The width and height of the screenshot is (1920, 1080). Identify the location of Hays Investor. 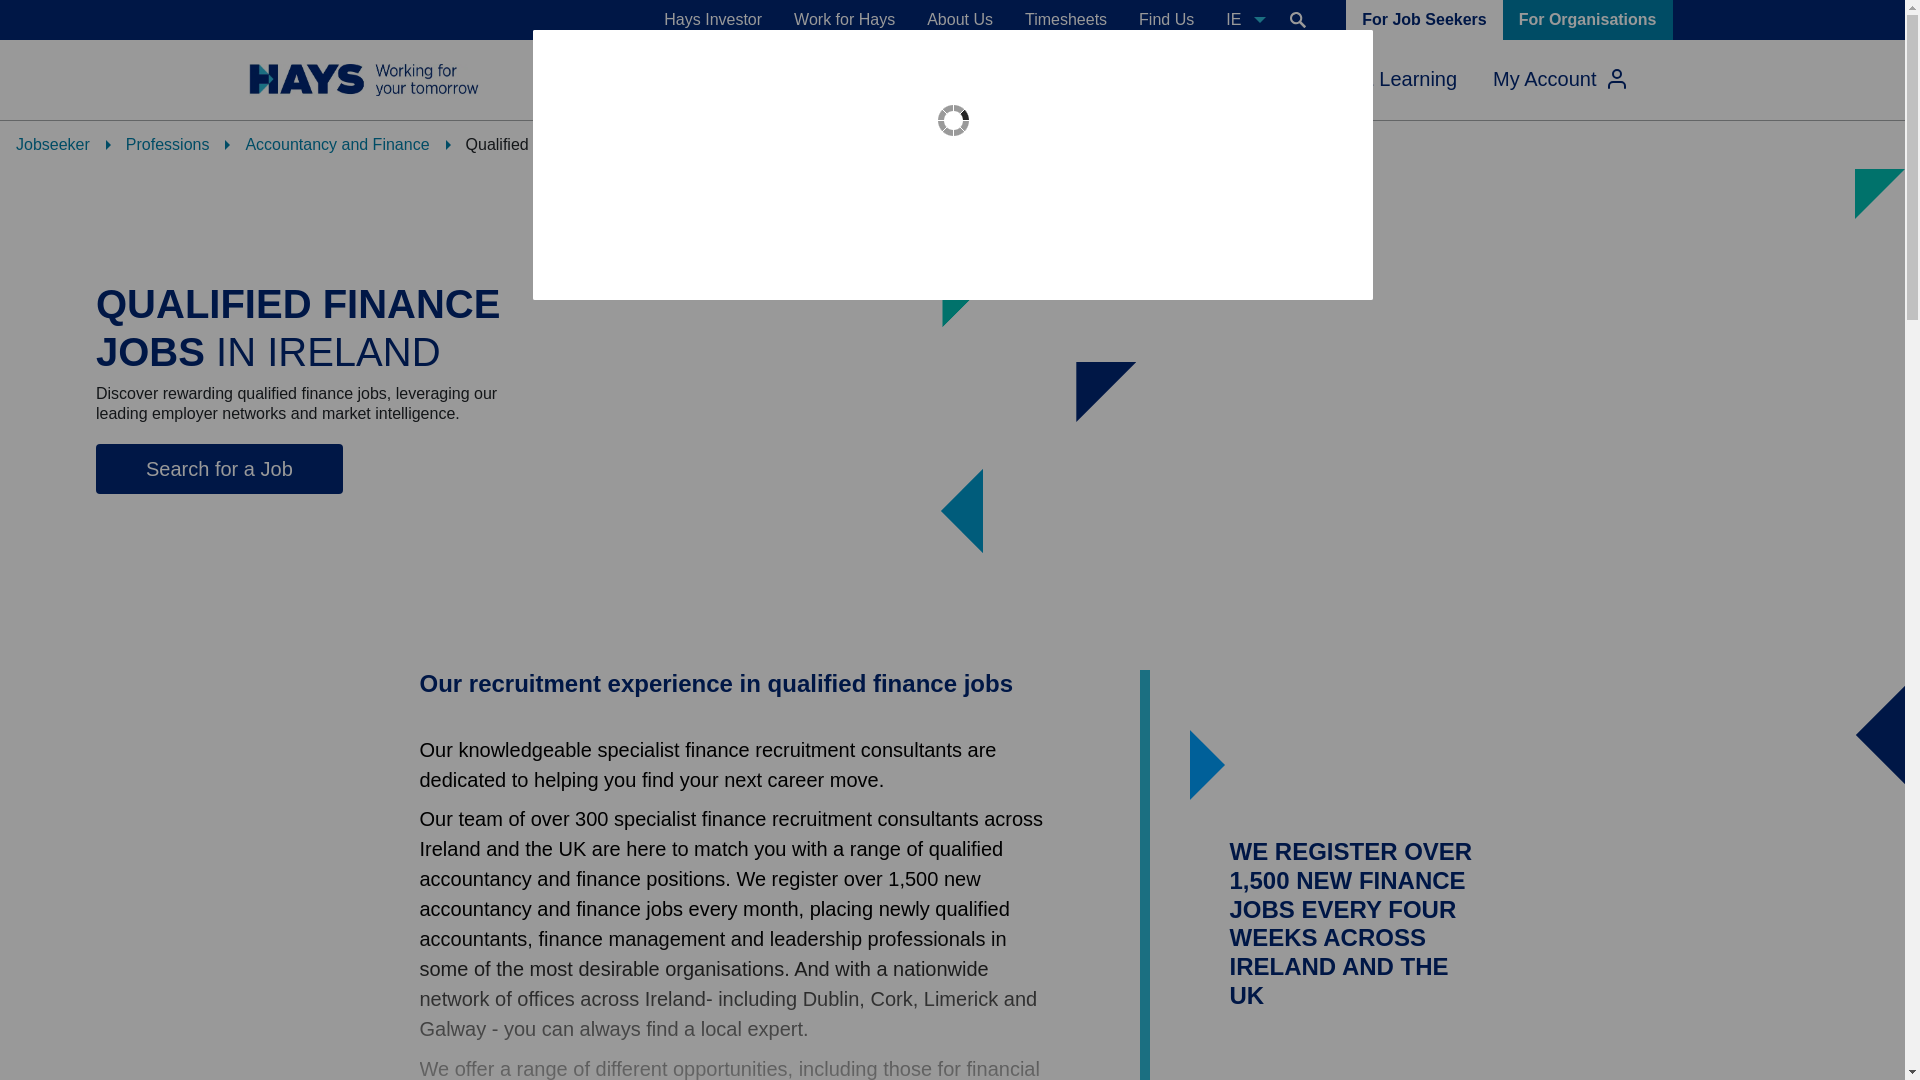
(712, 20).